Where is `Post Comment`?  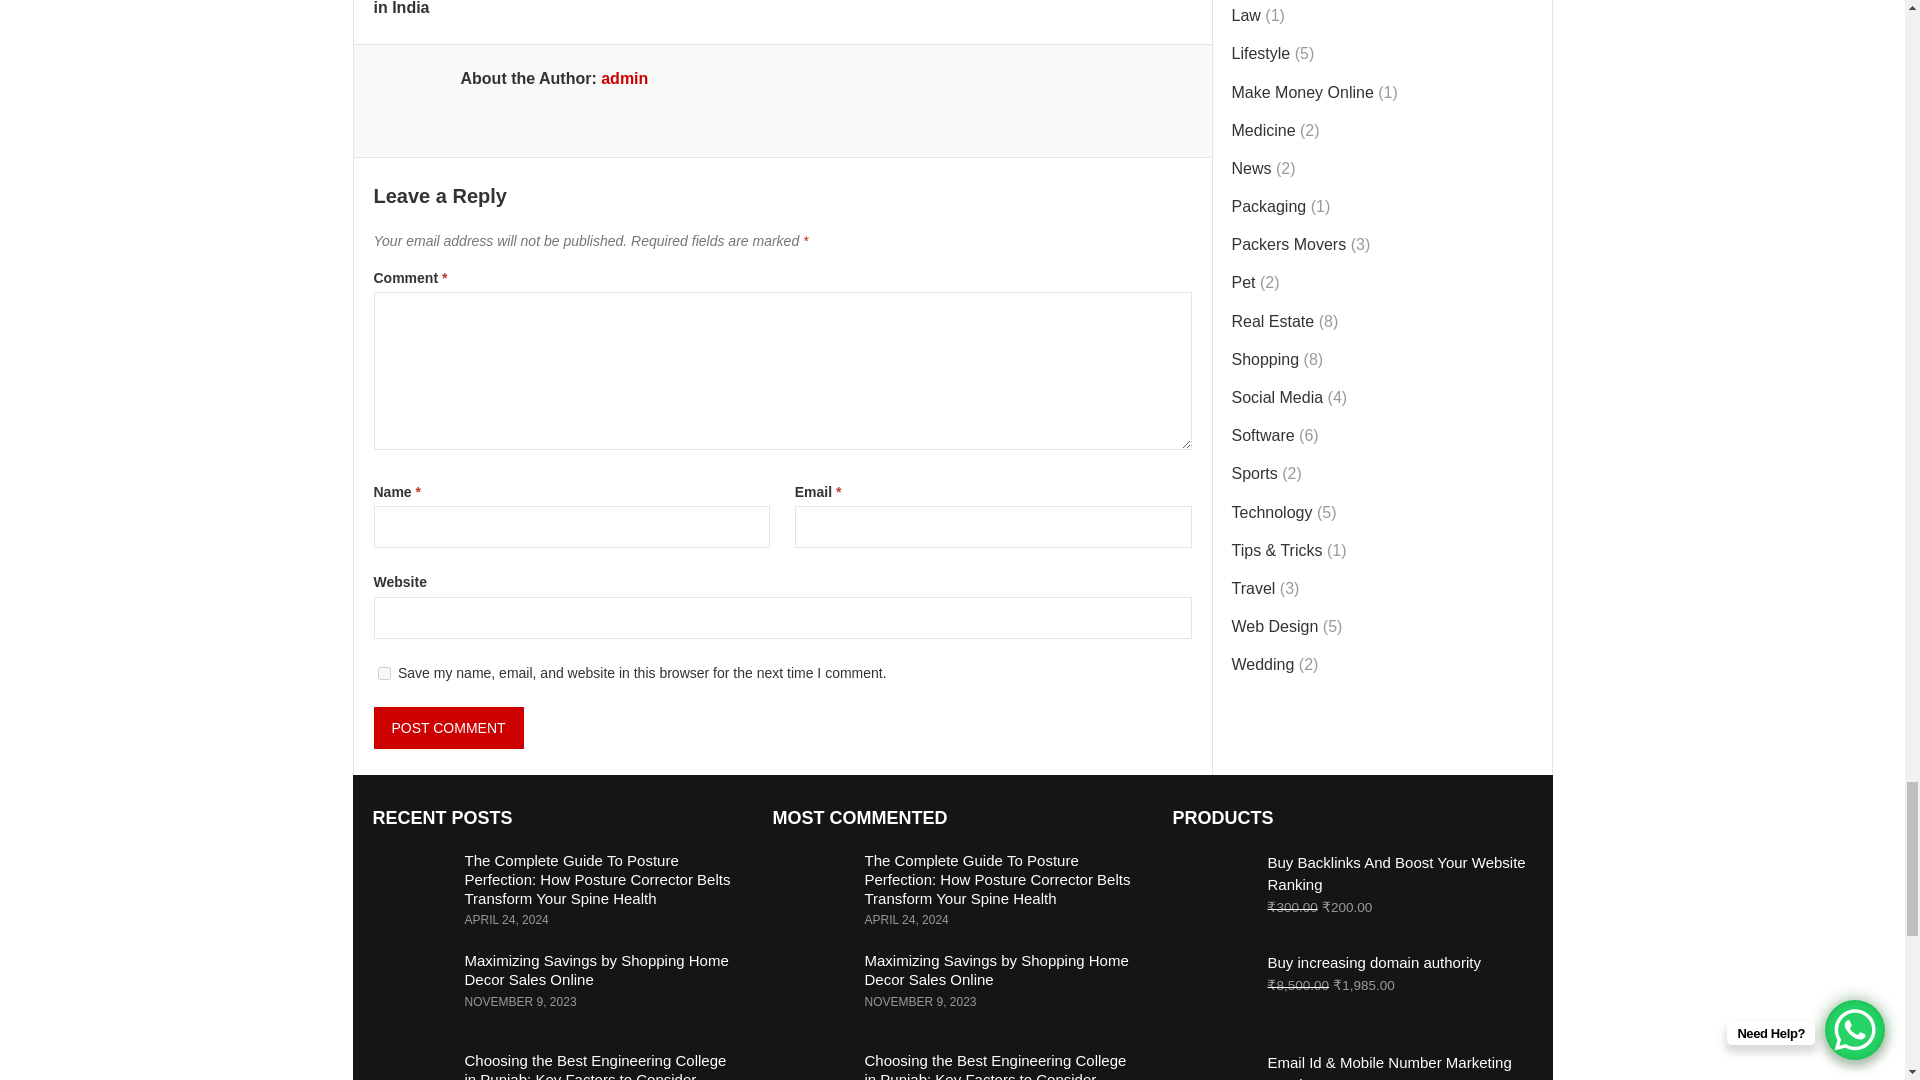 Post Comment is located at coordinates (449, 728).